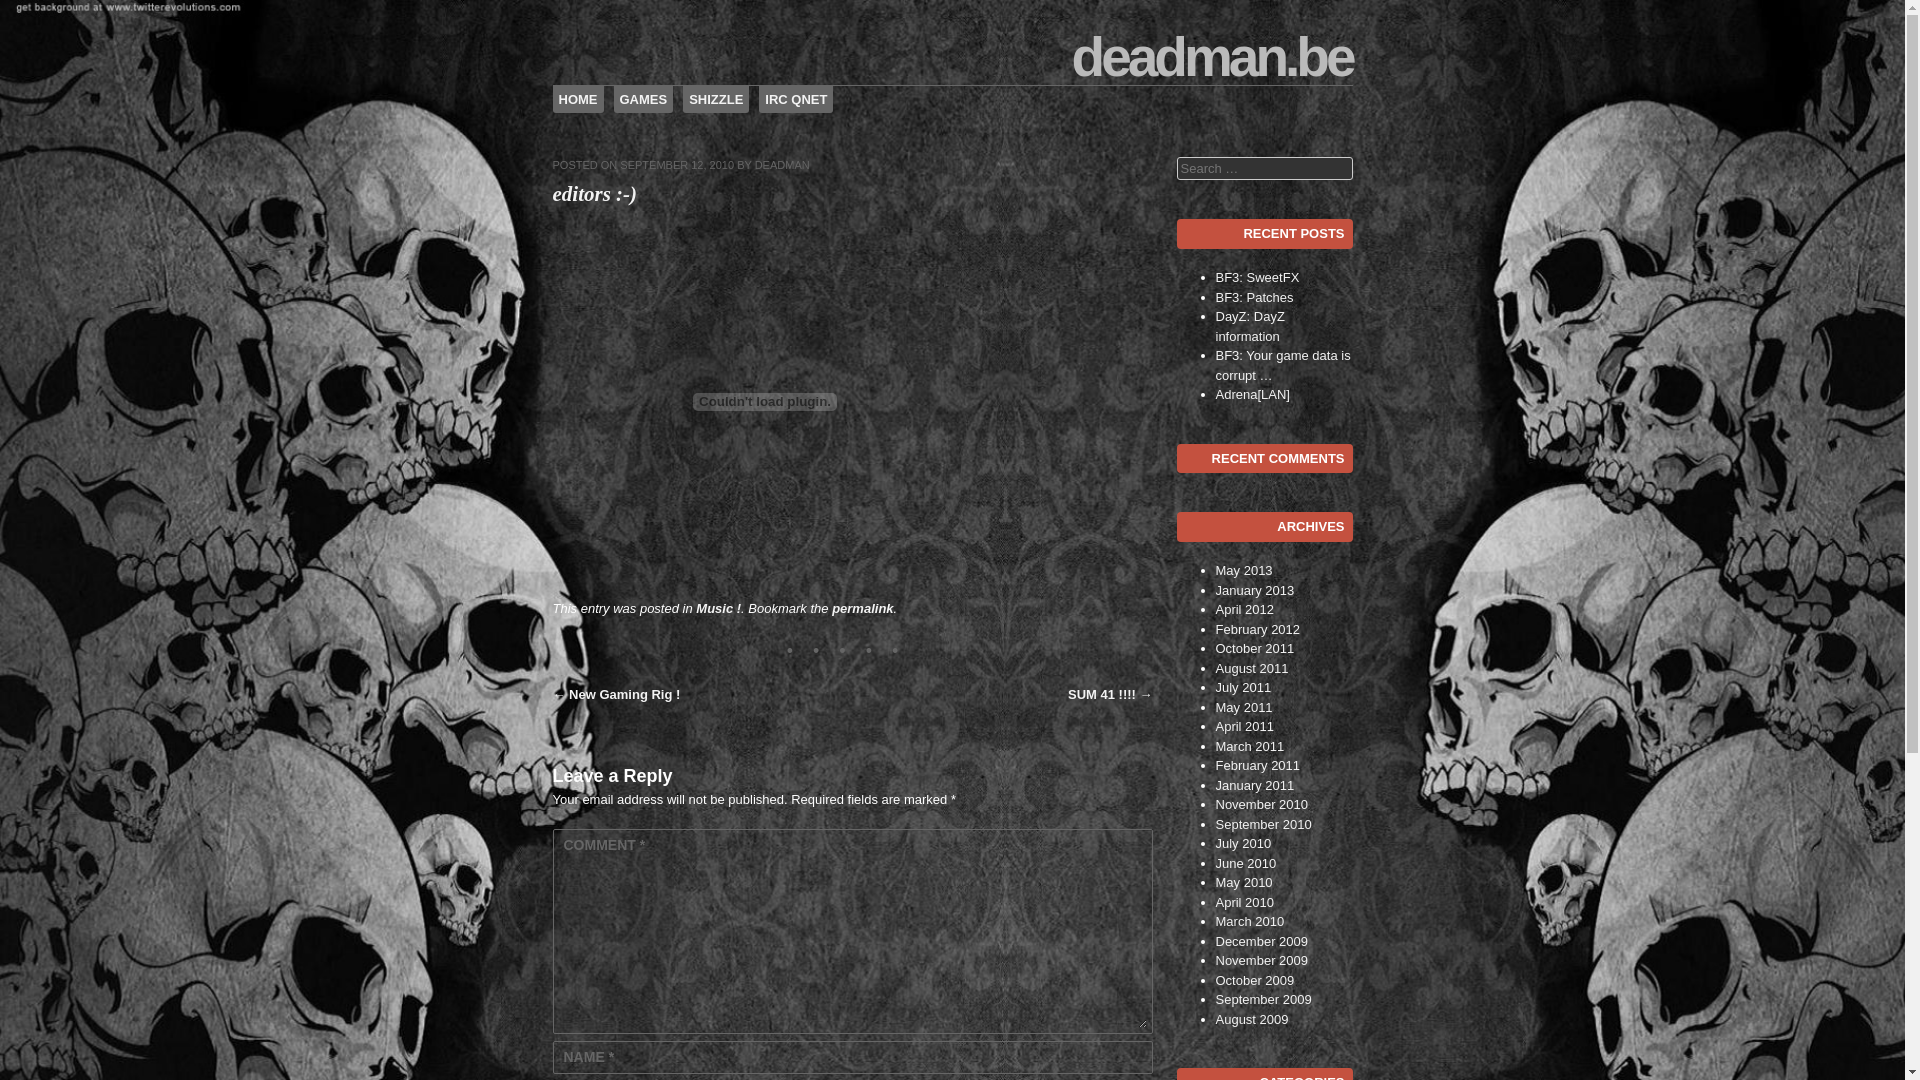  I want to click on April 2011, so click(1246, 726).